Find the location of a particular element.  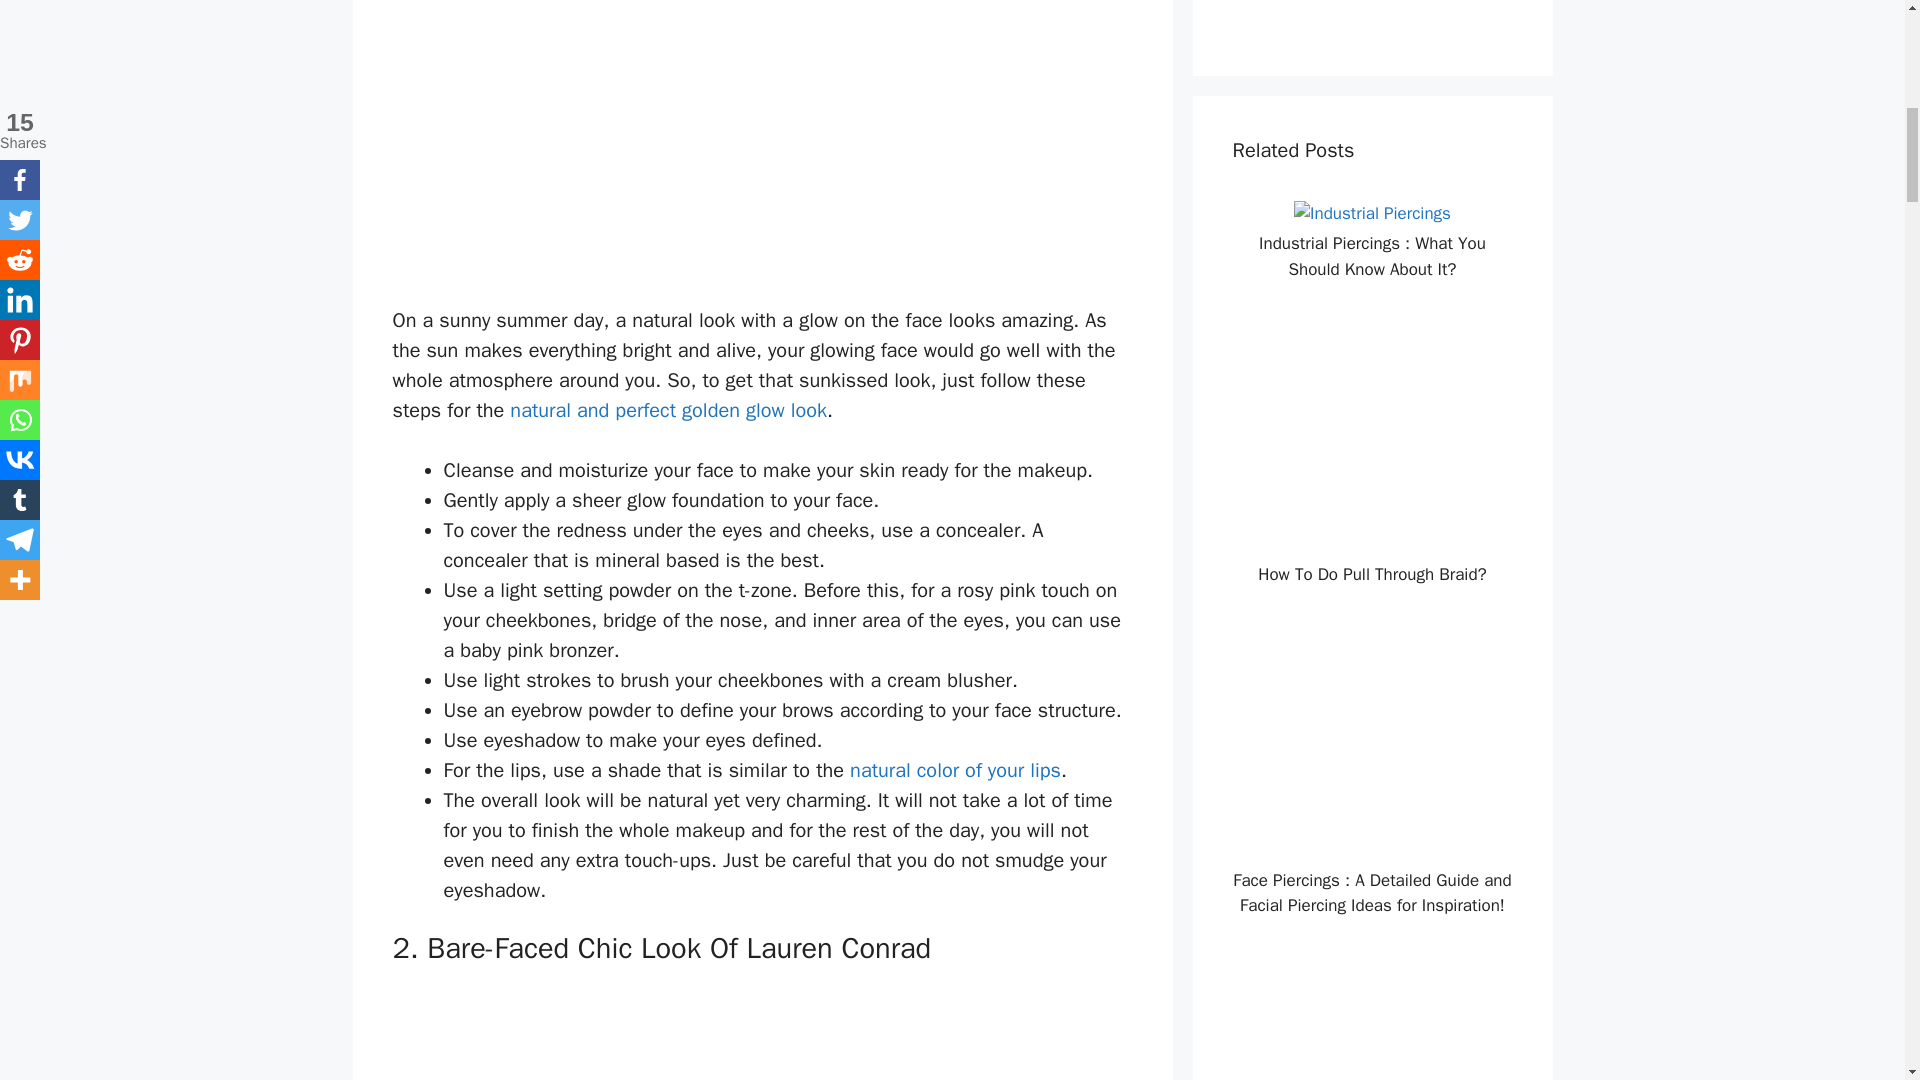

natural and perfect golden glow look is located at coordinates (668, 410).